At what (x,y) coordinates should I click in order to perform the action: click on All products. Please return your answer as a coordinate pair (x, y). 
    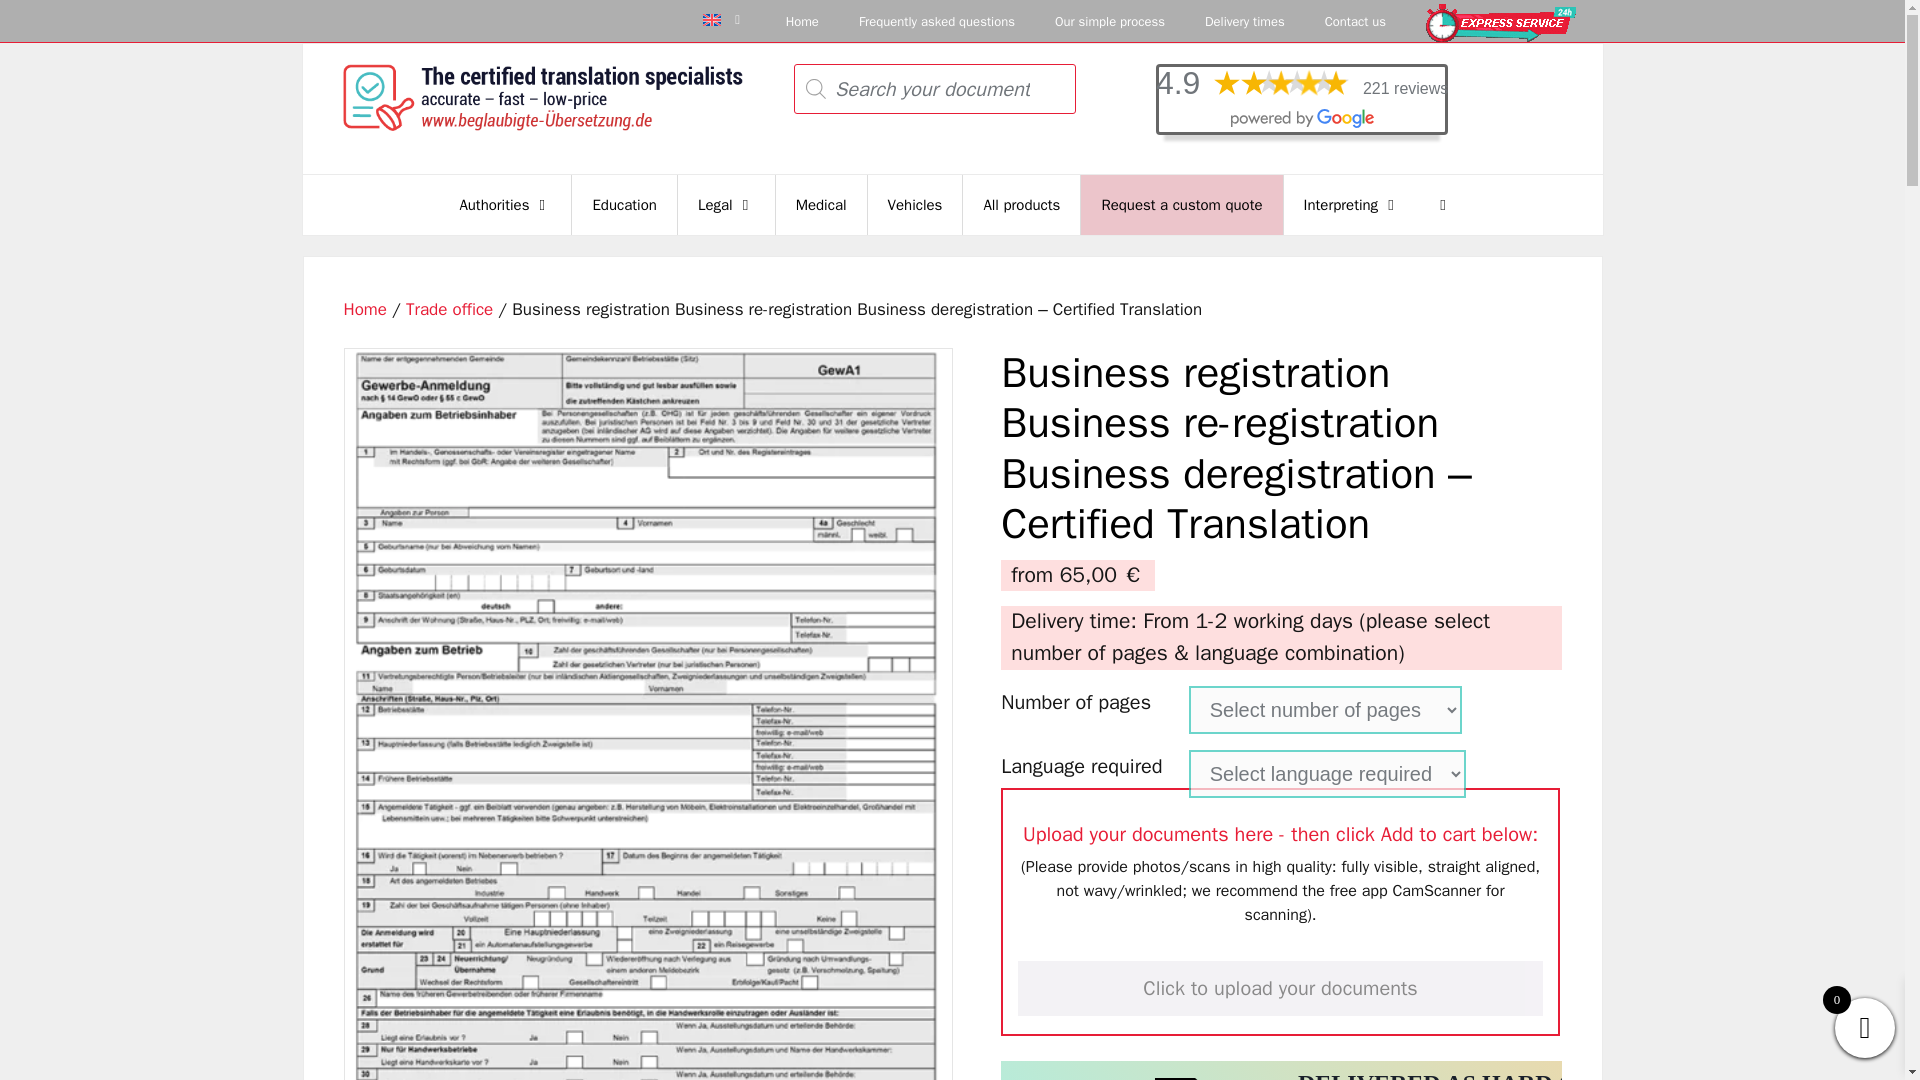
    Looking at the image, I should click on (1022, 204).